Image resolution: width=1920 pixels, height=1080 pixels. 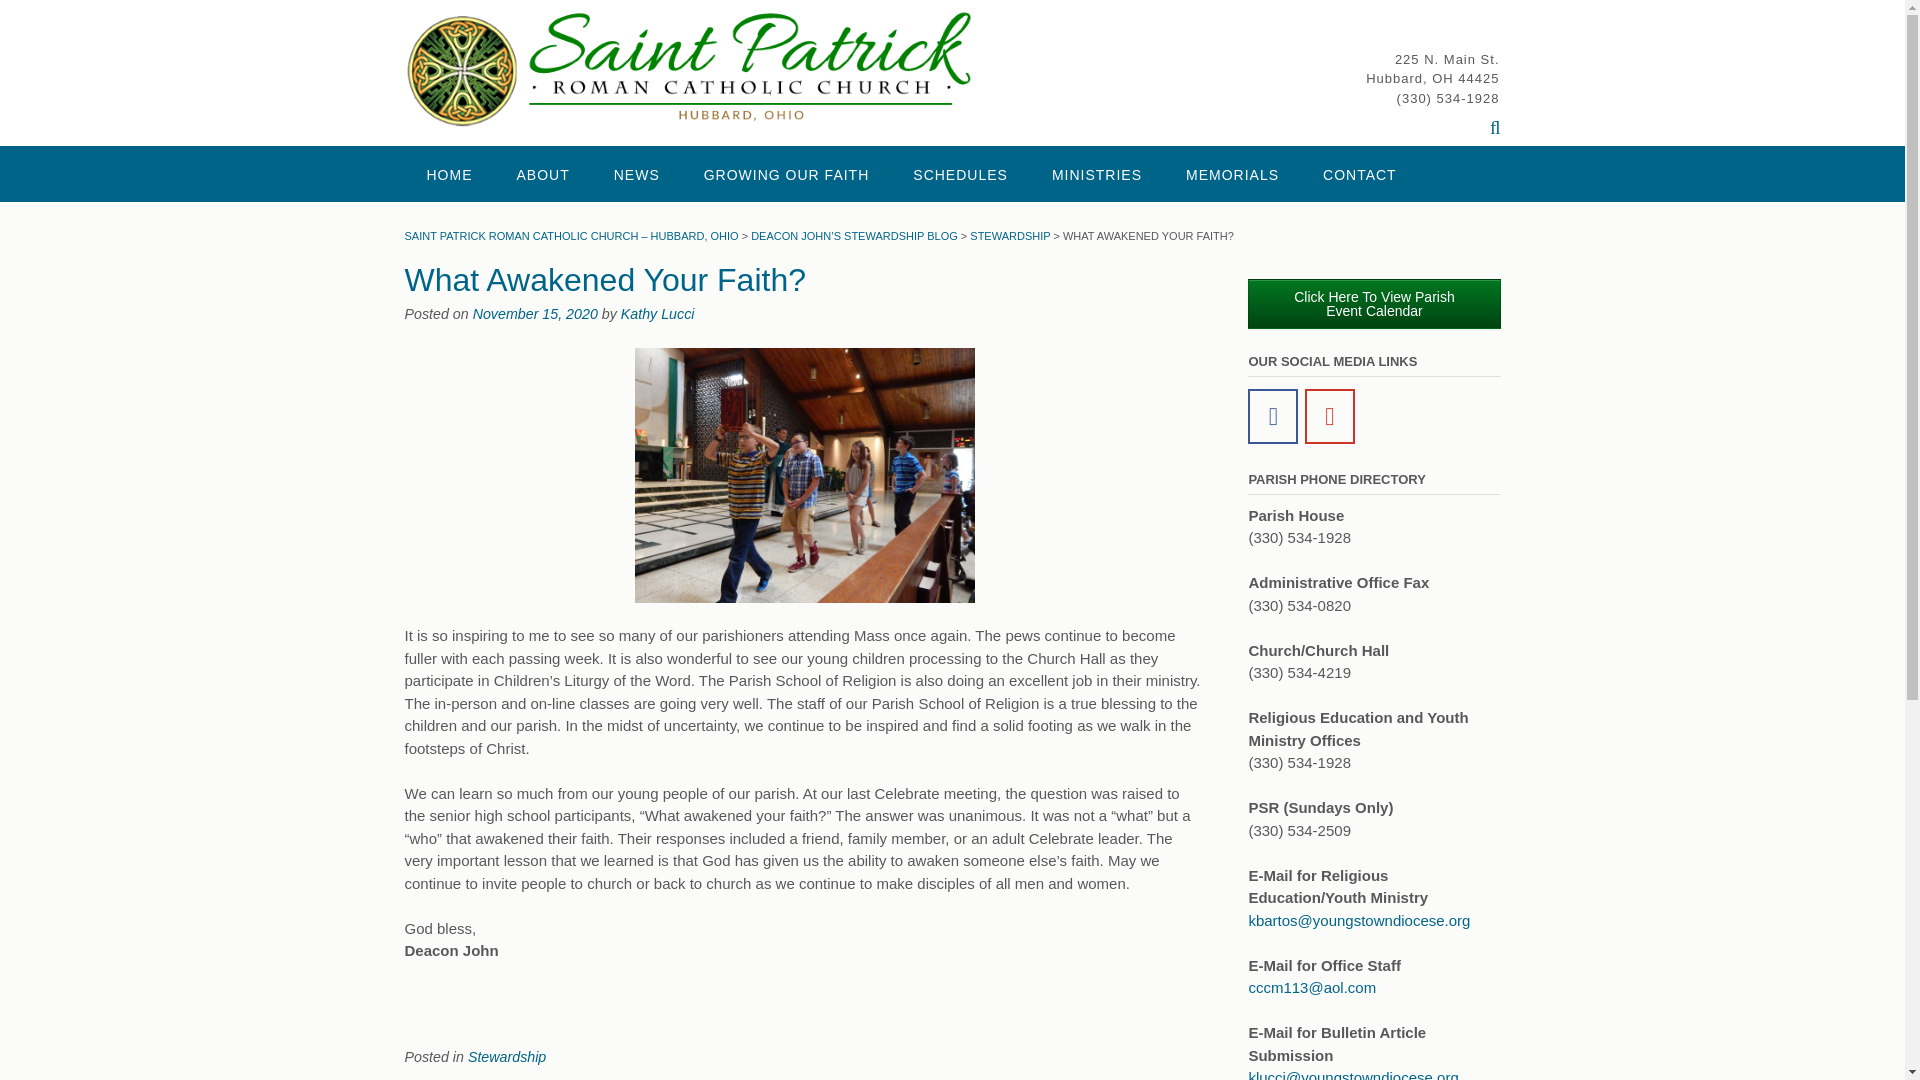 What do you see at coordinates (786, 173) in the screenshot?
I see `GROWING OUR FAITH` at bounding box center [786, 173].